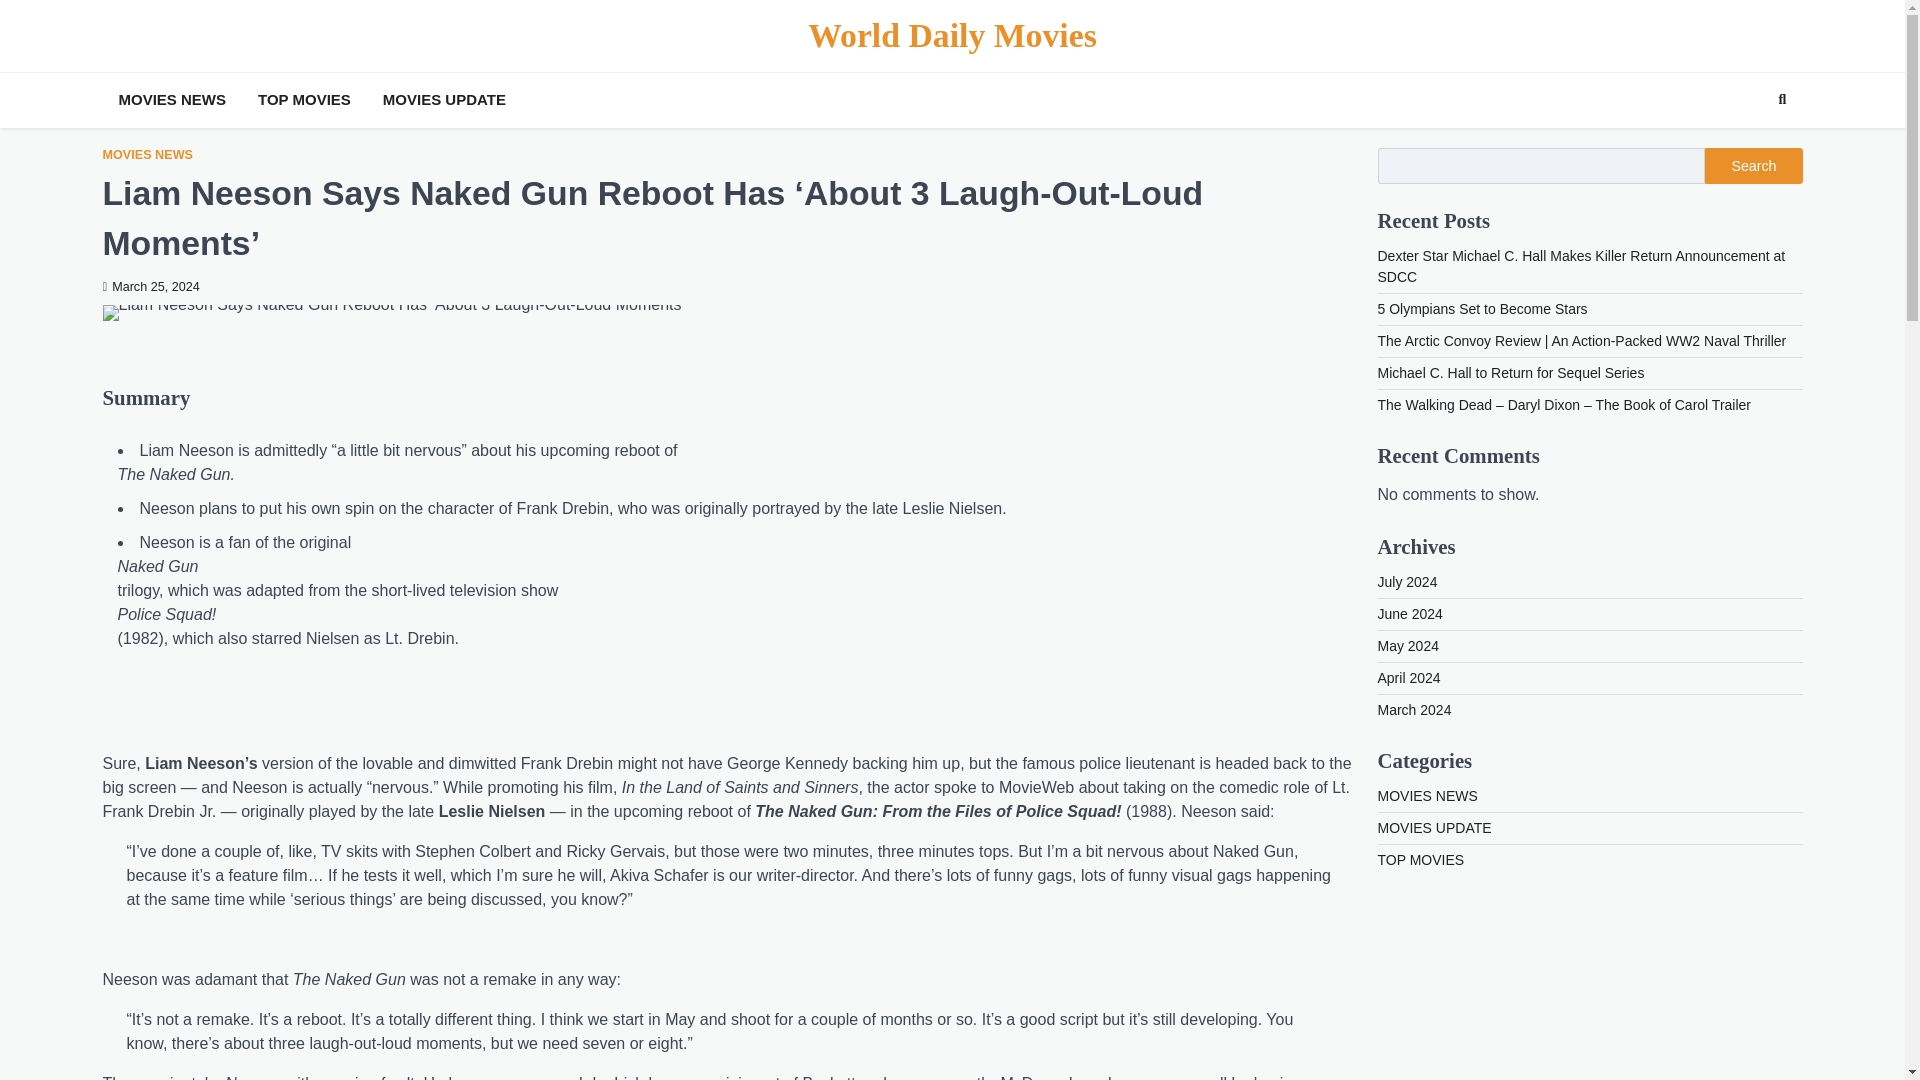 This screenshot has height=1080, width=1920. What do you see at coordinates (952, 36) in the screenshot?
I see `World Daily Movies` at bounding box center [952, 36].